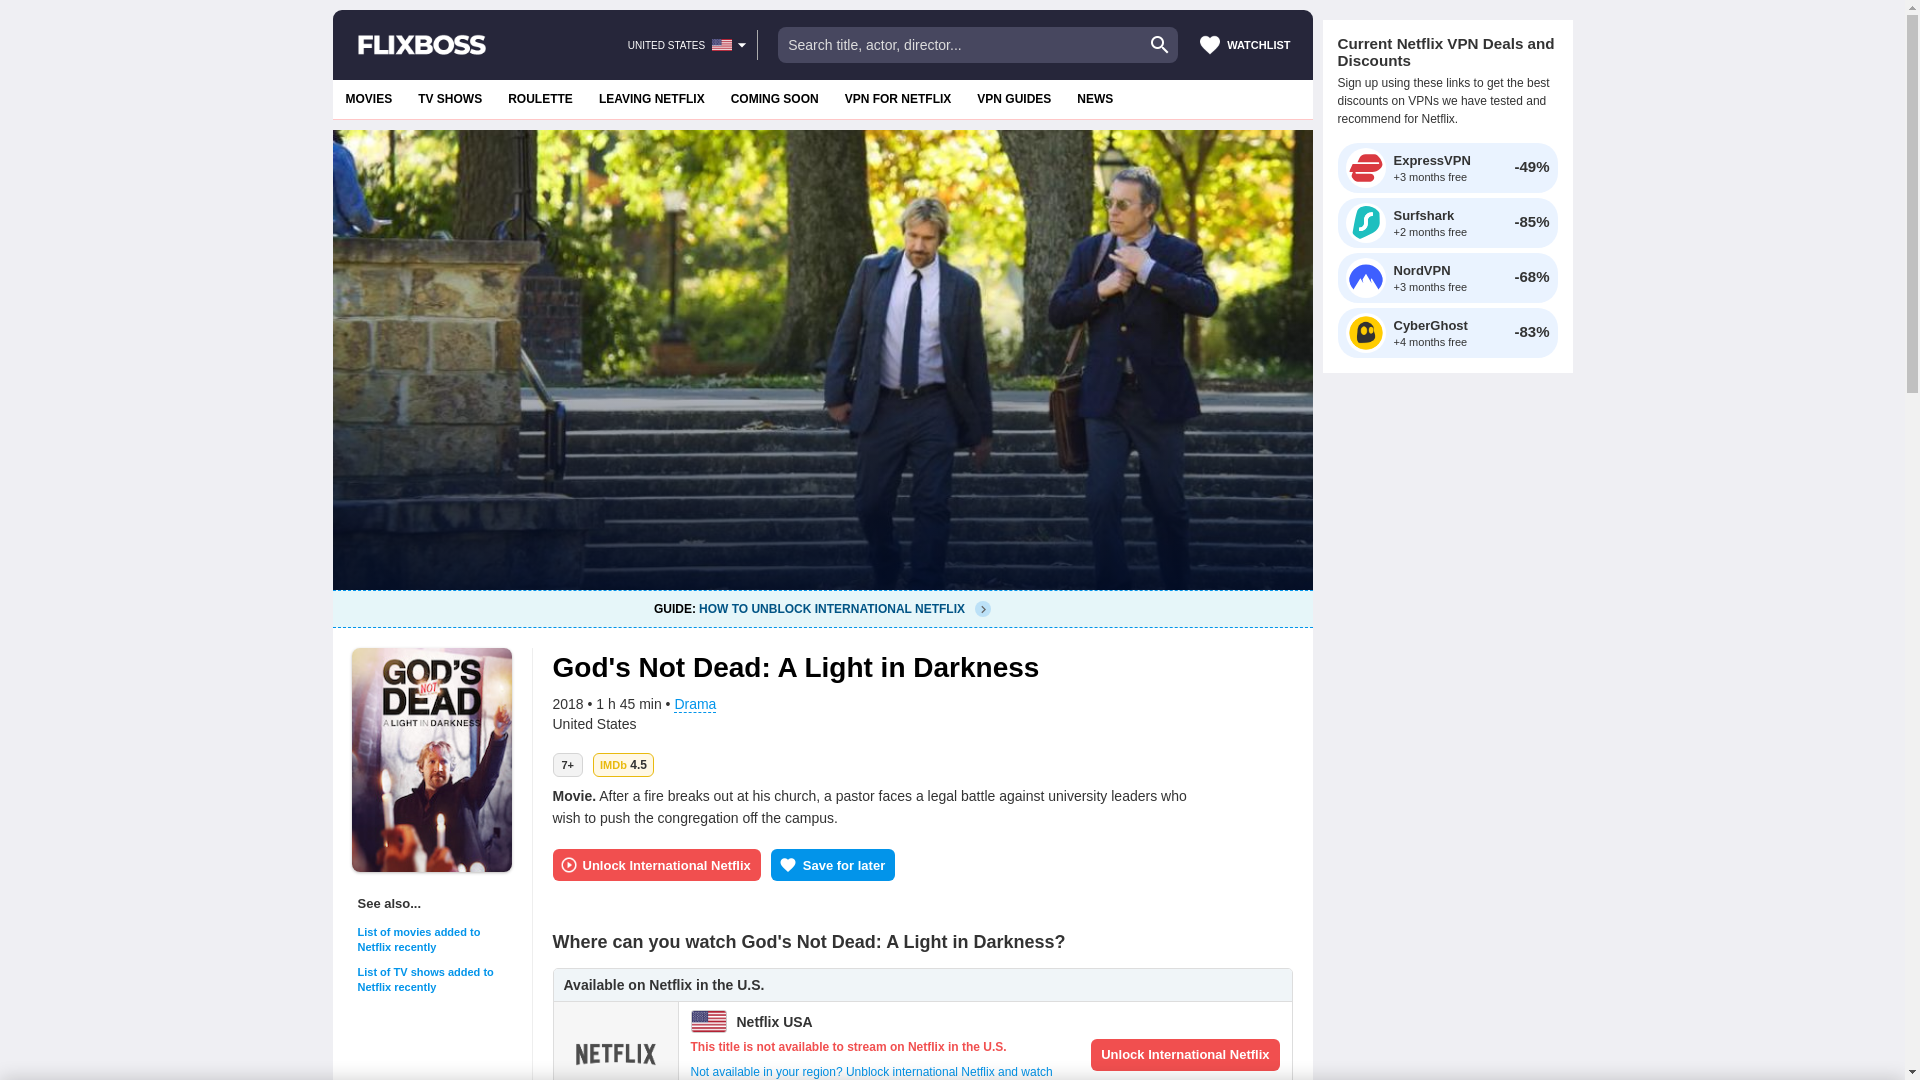 The width and height of the screenshot is (1920, 1080). Describe the element at coordinates (1013, 98) in the screenshot. I see `Flixboss` at that location.